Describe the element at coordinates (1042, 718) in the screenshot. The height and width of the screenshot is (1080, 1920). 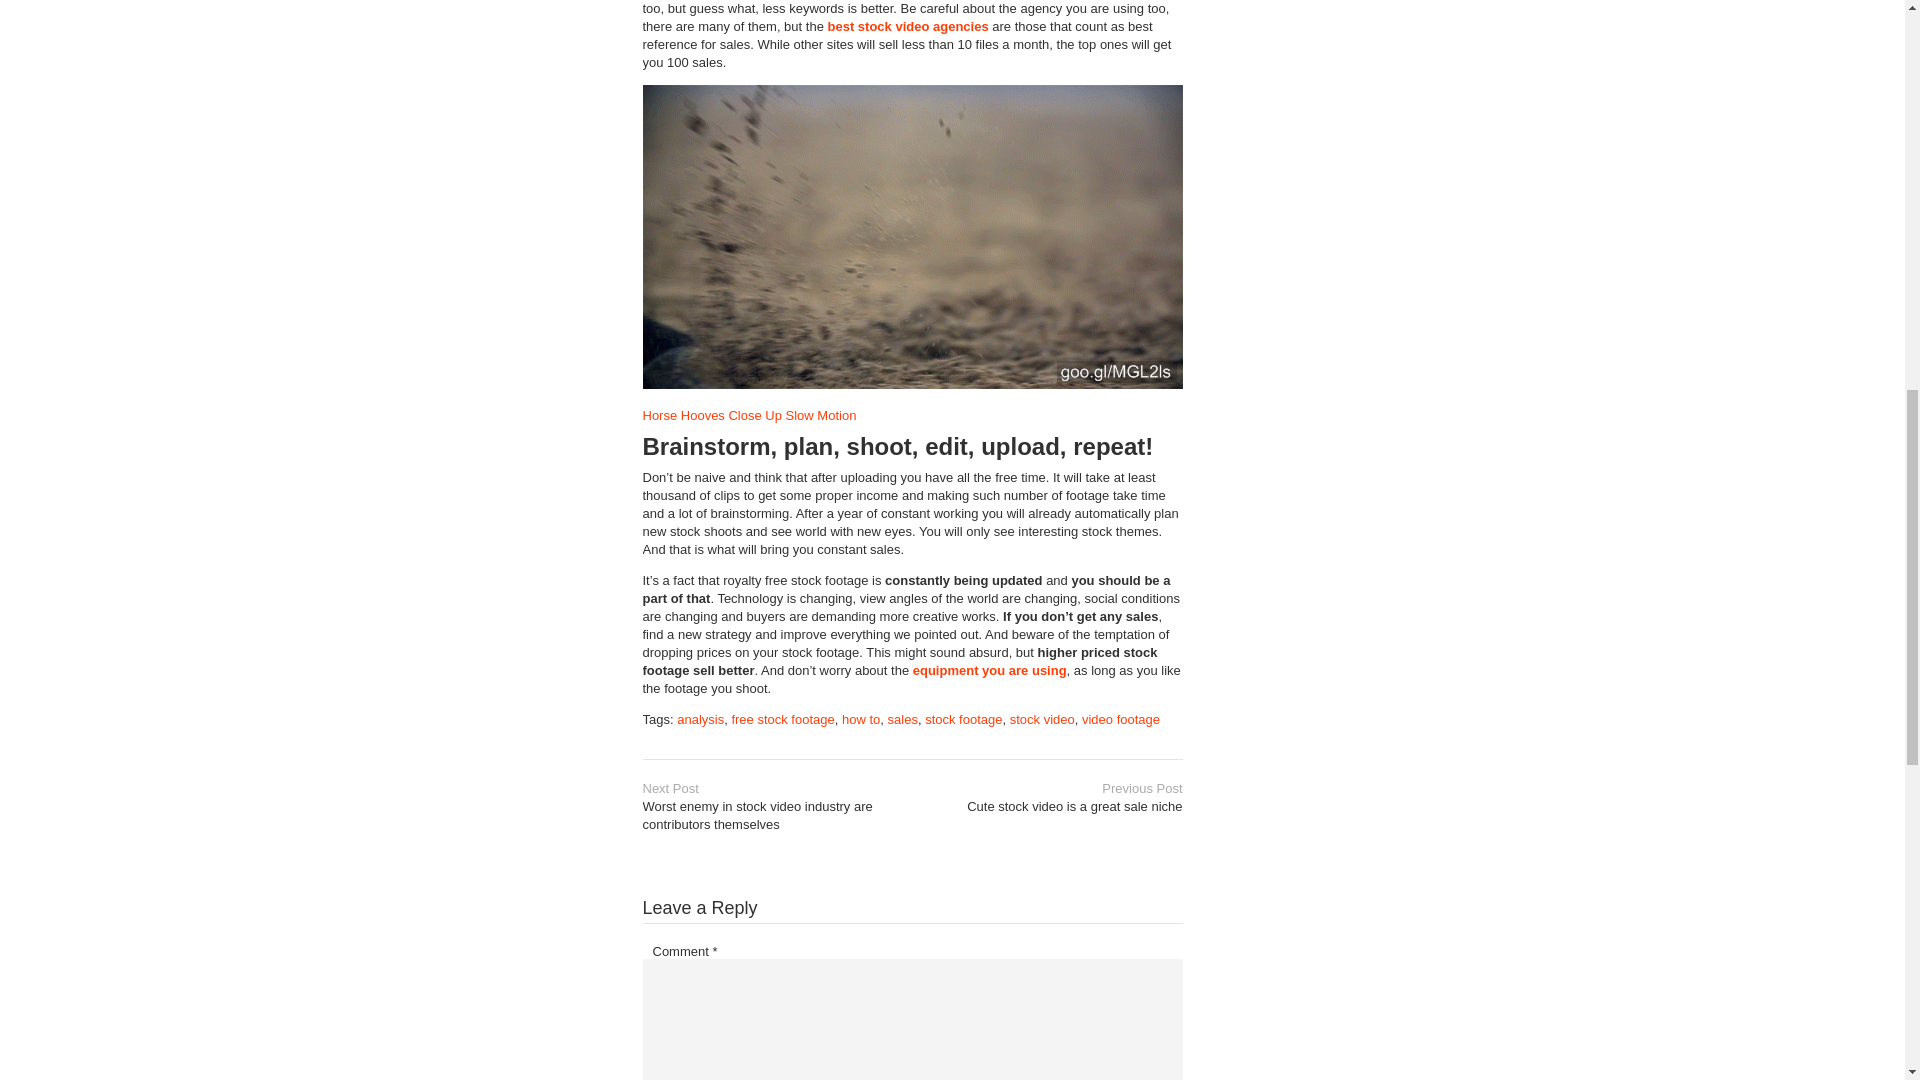
I see `sales` at that location.